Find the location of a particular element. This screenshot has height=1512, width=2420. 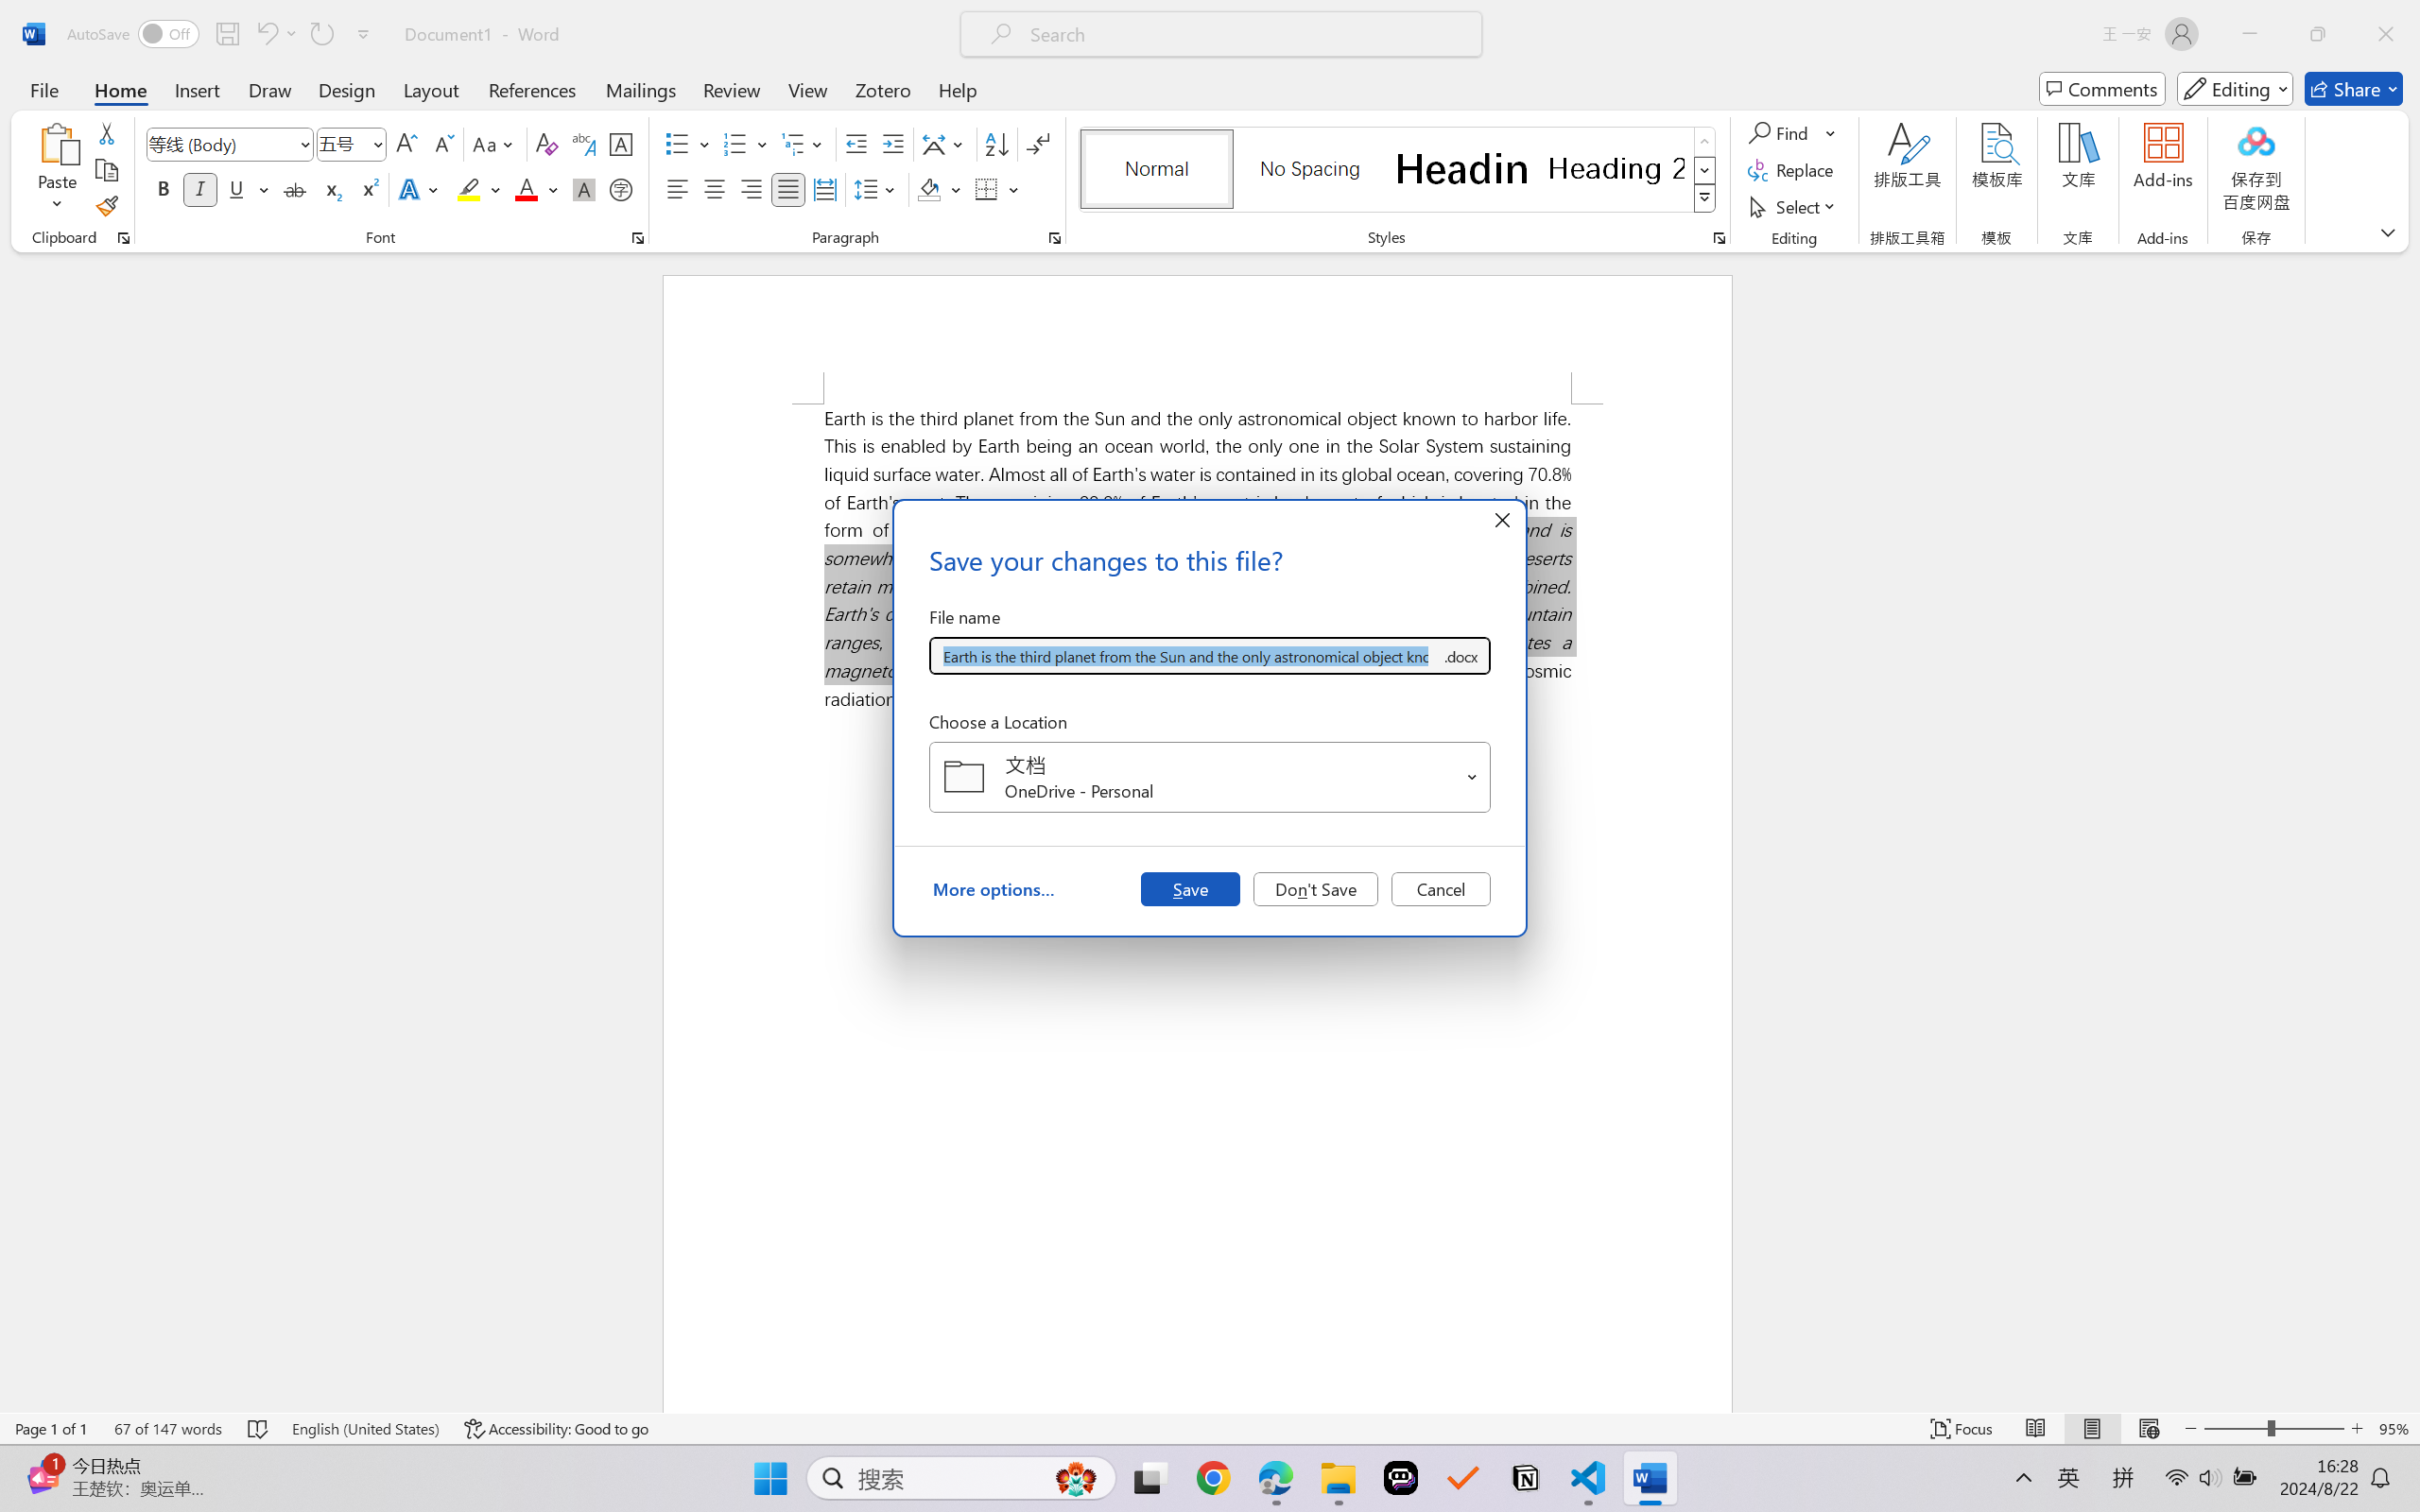

Google Chrome is located at coordinates (1213, 1478).